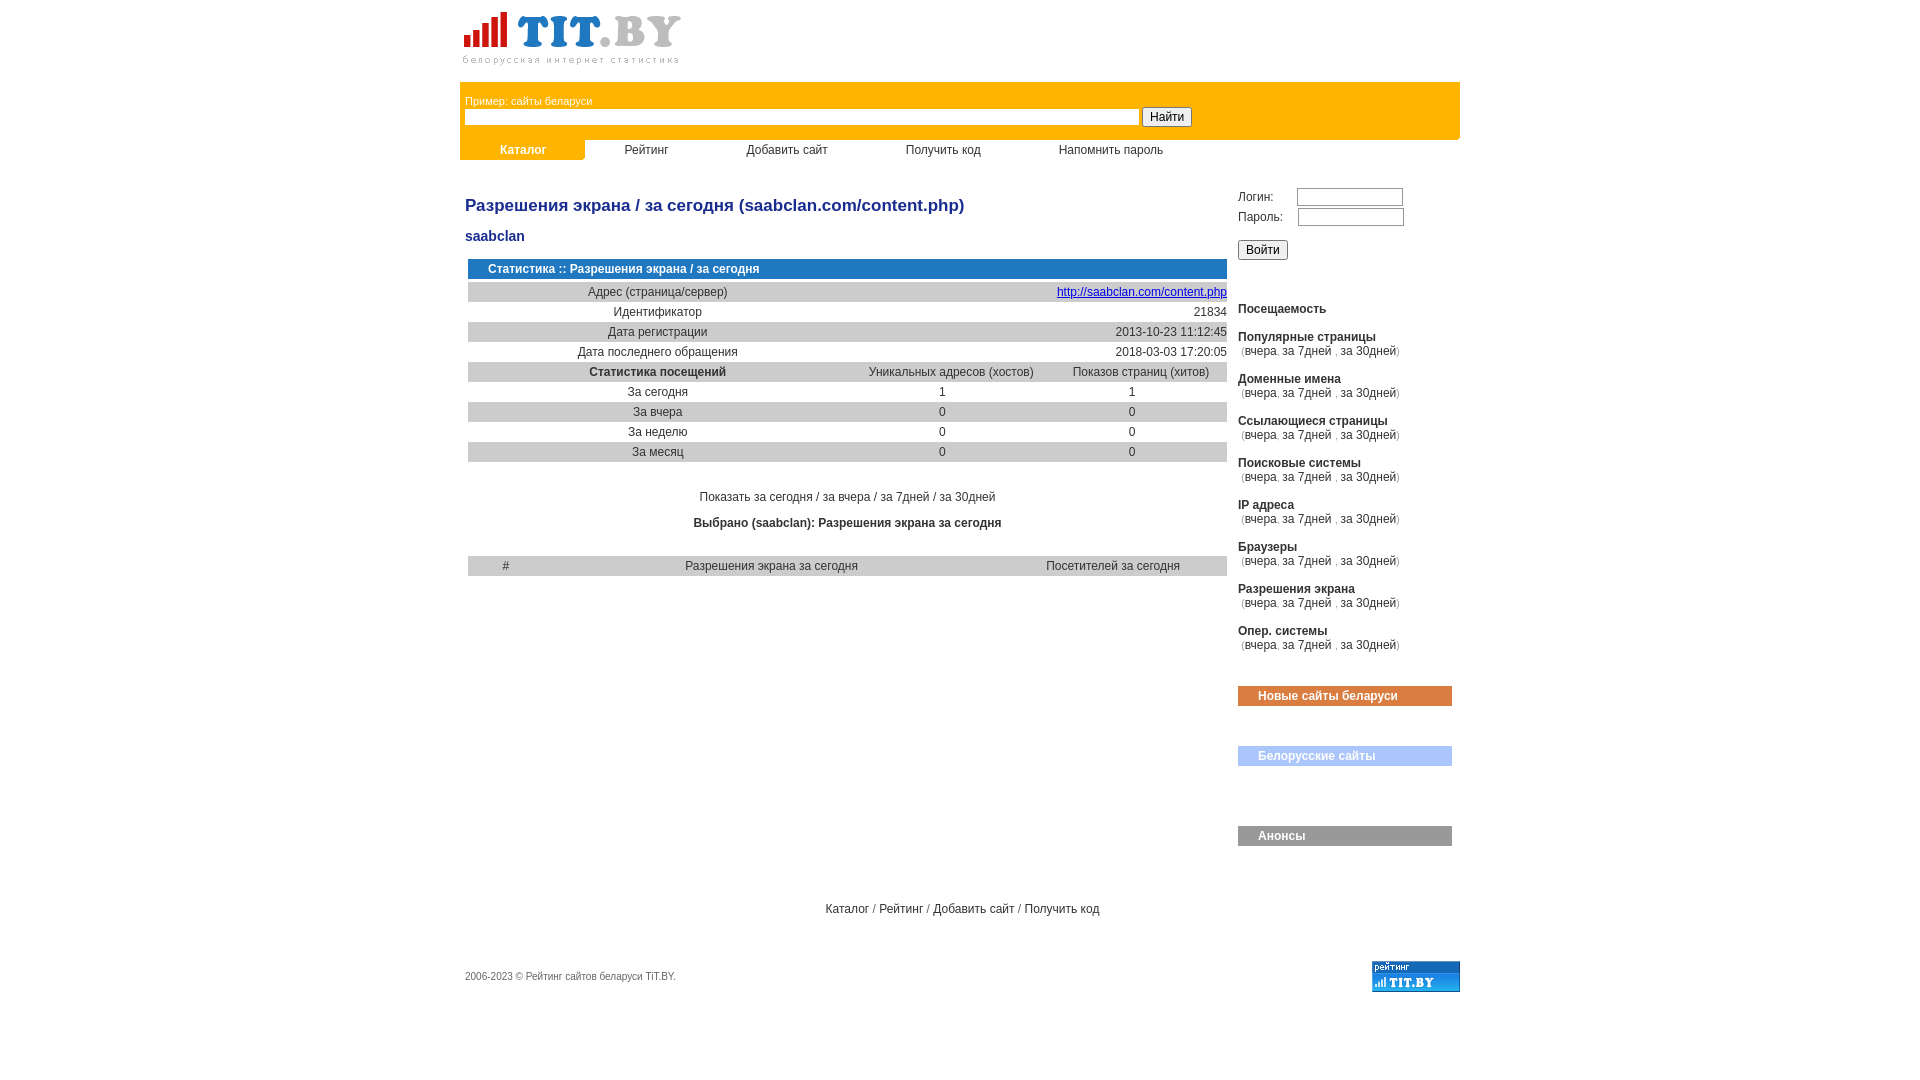 This screenshot has width=1920, height=1080. Describe the element at coordinates (1142, 292) in the screenshot. I see `http://saabclan.com/content.php` at that location.